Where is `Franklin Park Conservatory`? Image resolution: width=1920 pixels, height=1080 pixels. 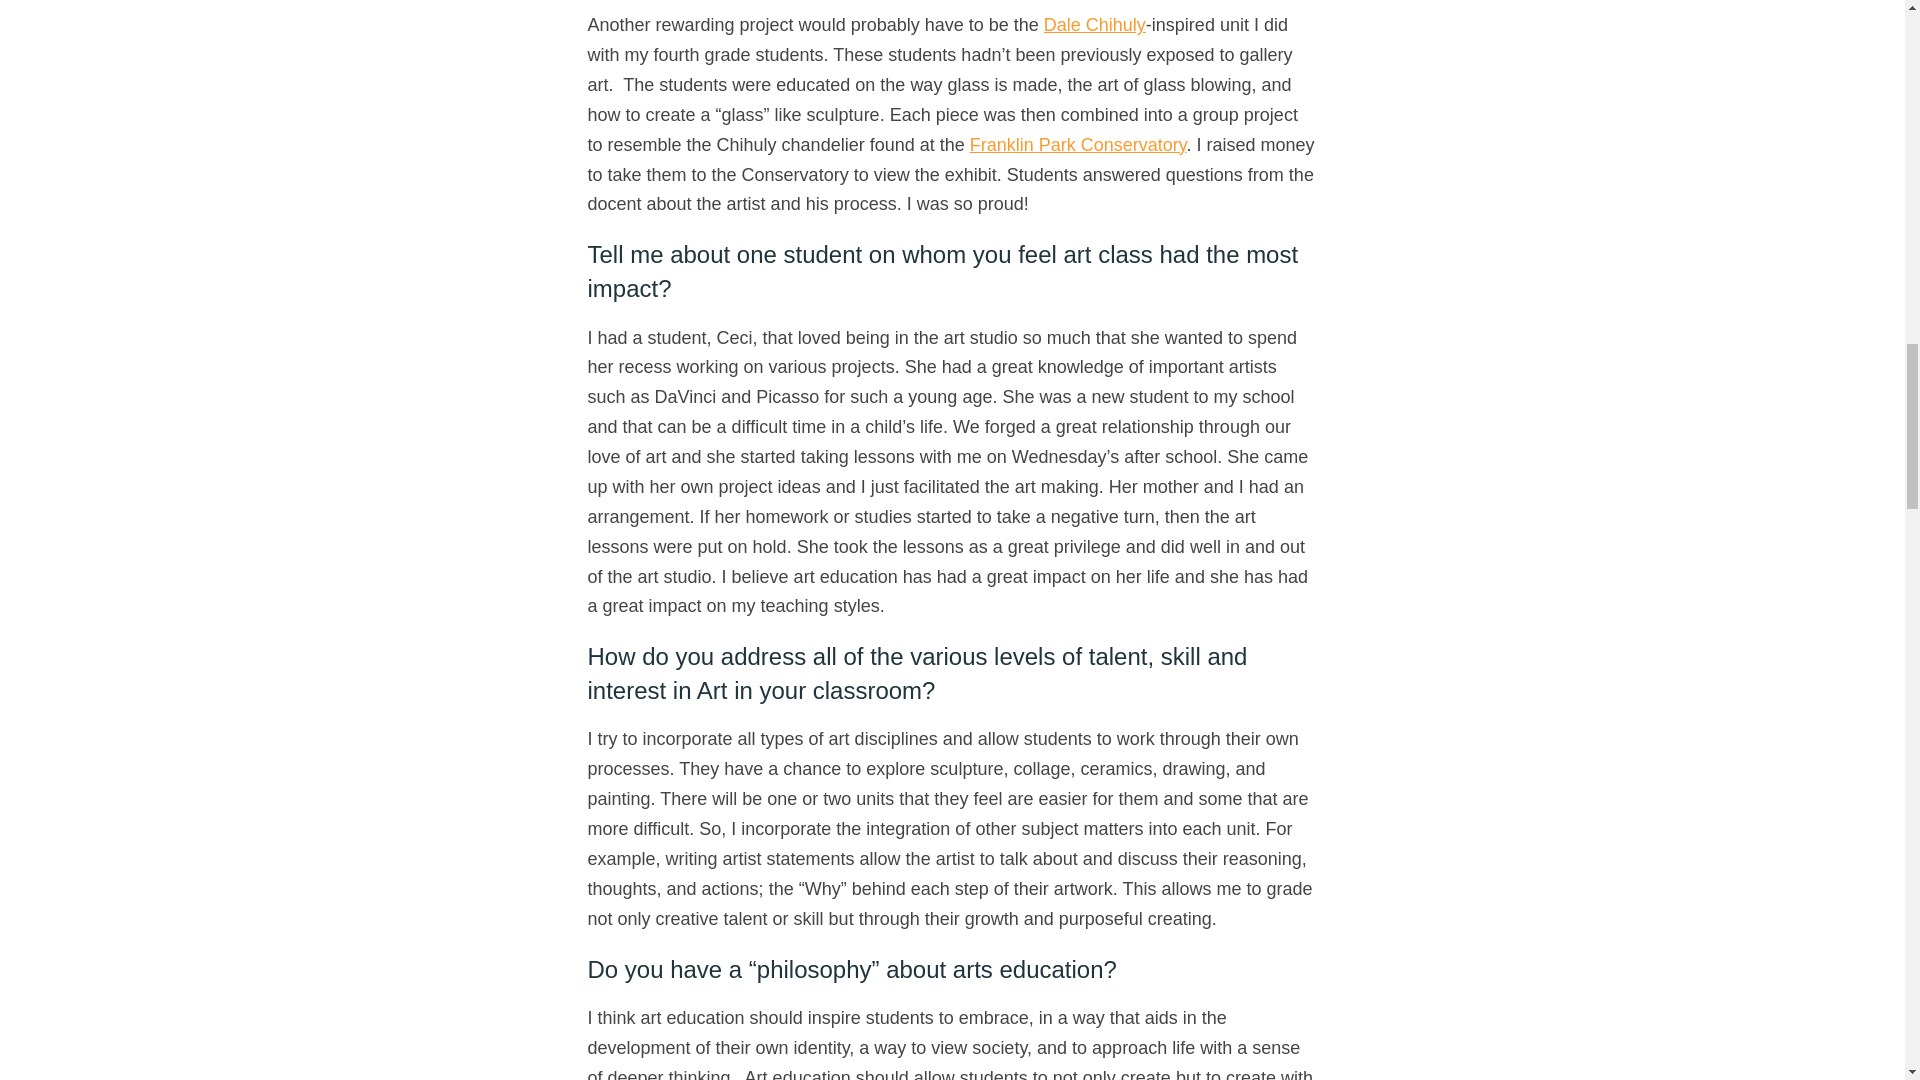
Franklin Park Conservatory is located at coordinates (1078, 145).